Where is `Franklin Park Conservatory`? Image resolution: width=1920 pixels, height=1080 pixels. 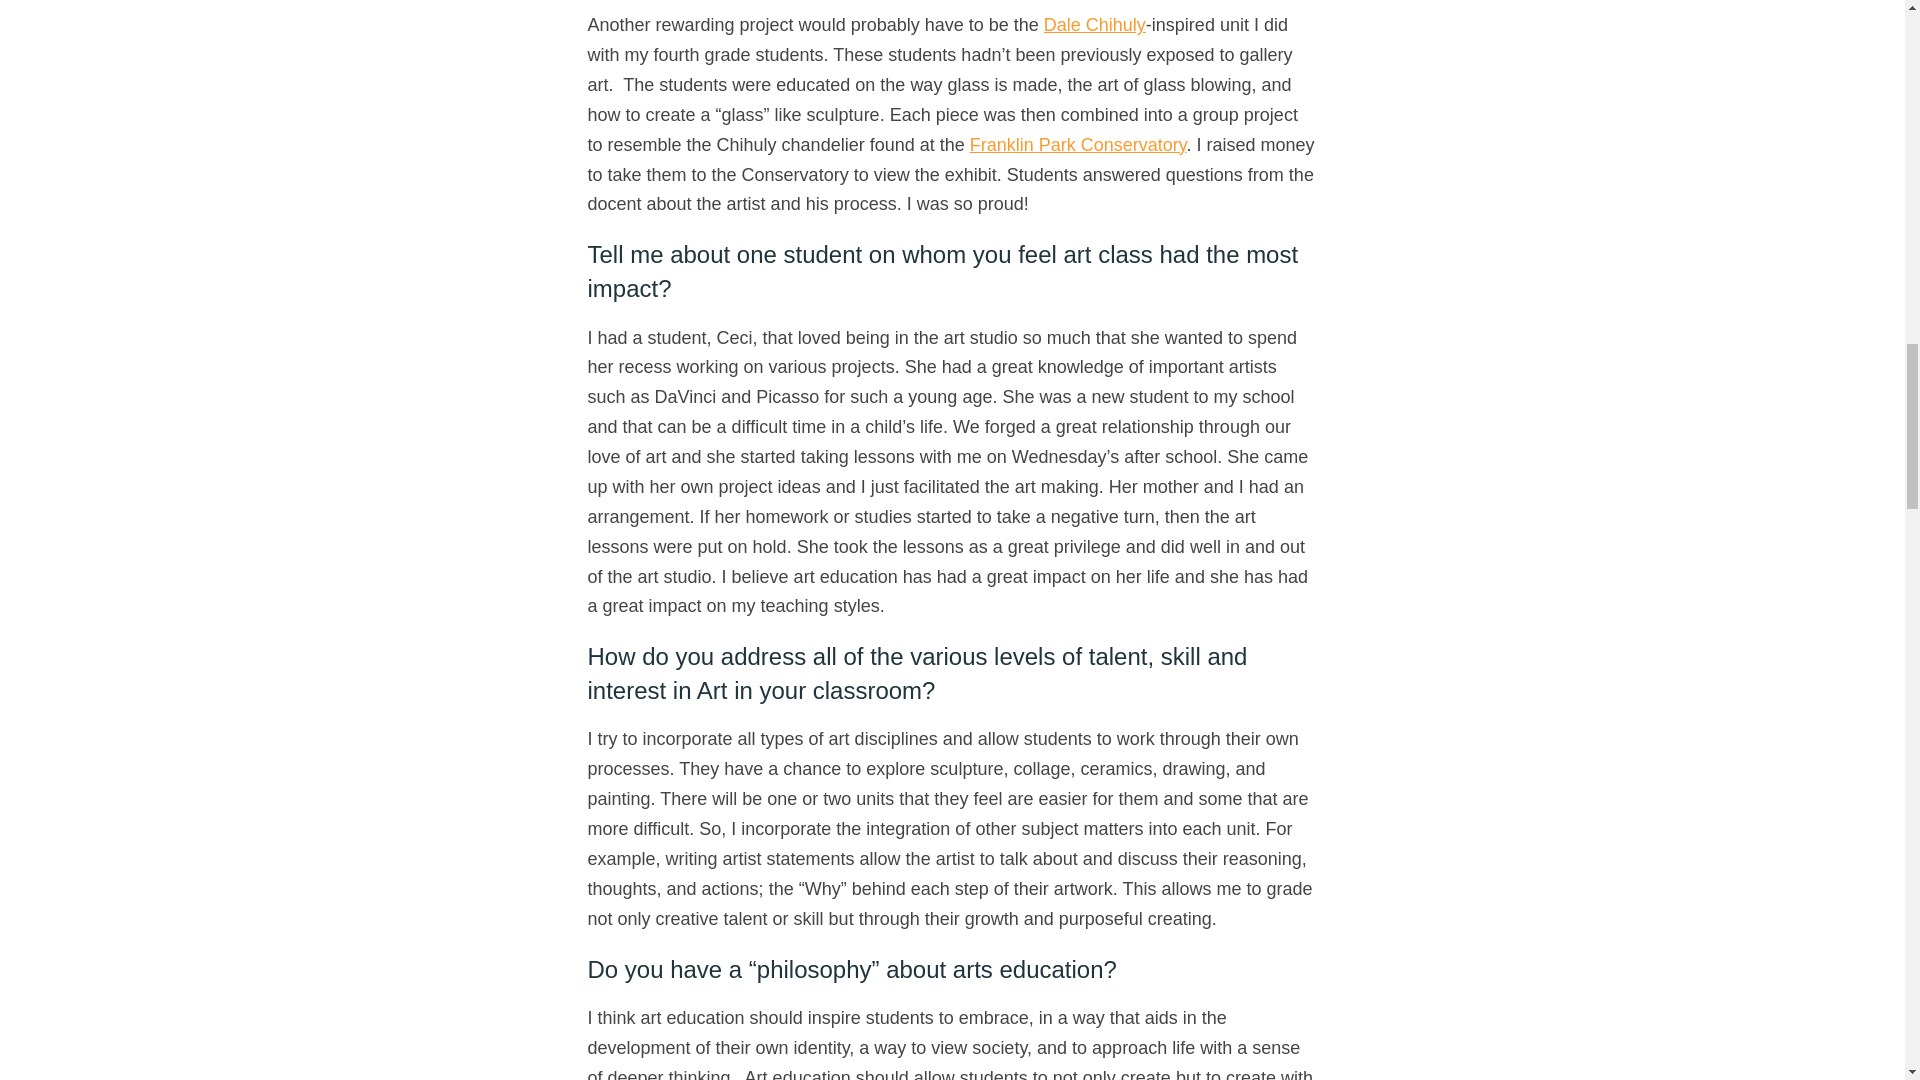
Franklin Park Conservatory is located at coordinates (1078, 145).